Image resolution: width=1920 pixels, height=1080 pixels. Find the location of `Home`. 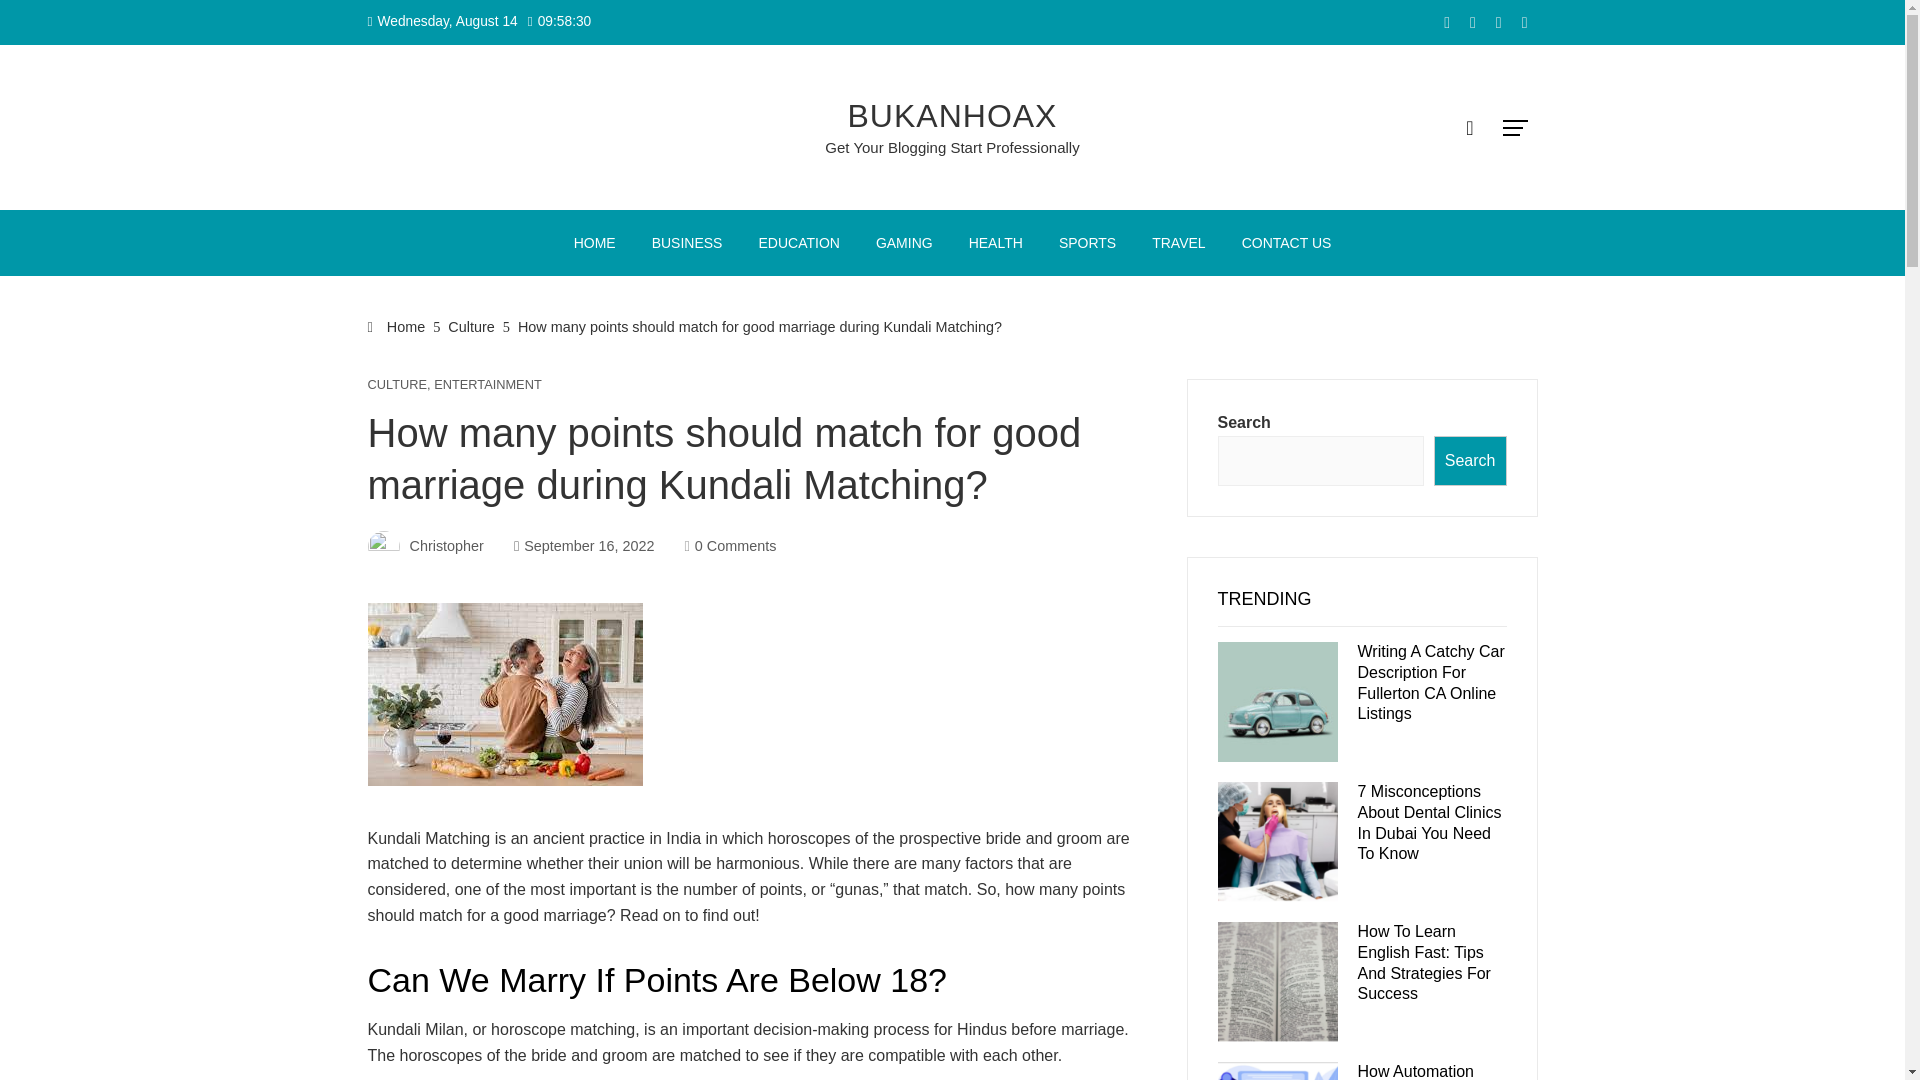

Home is located at coordinates (397, 326).